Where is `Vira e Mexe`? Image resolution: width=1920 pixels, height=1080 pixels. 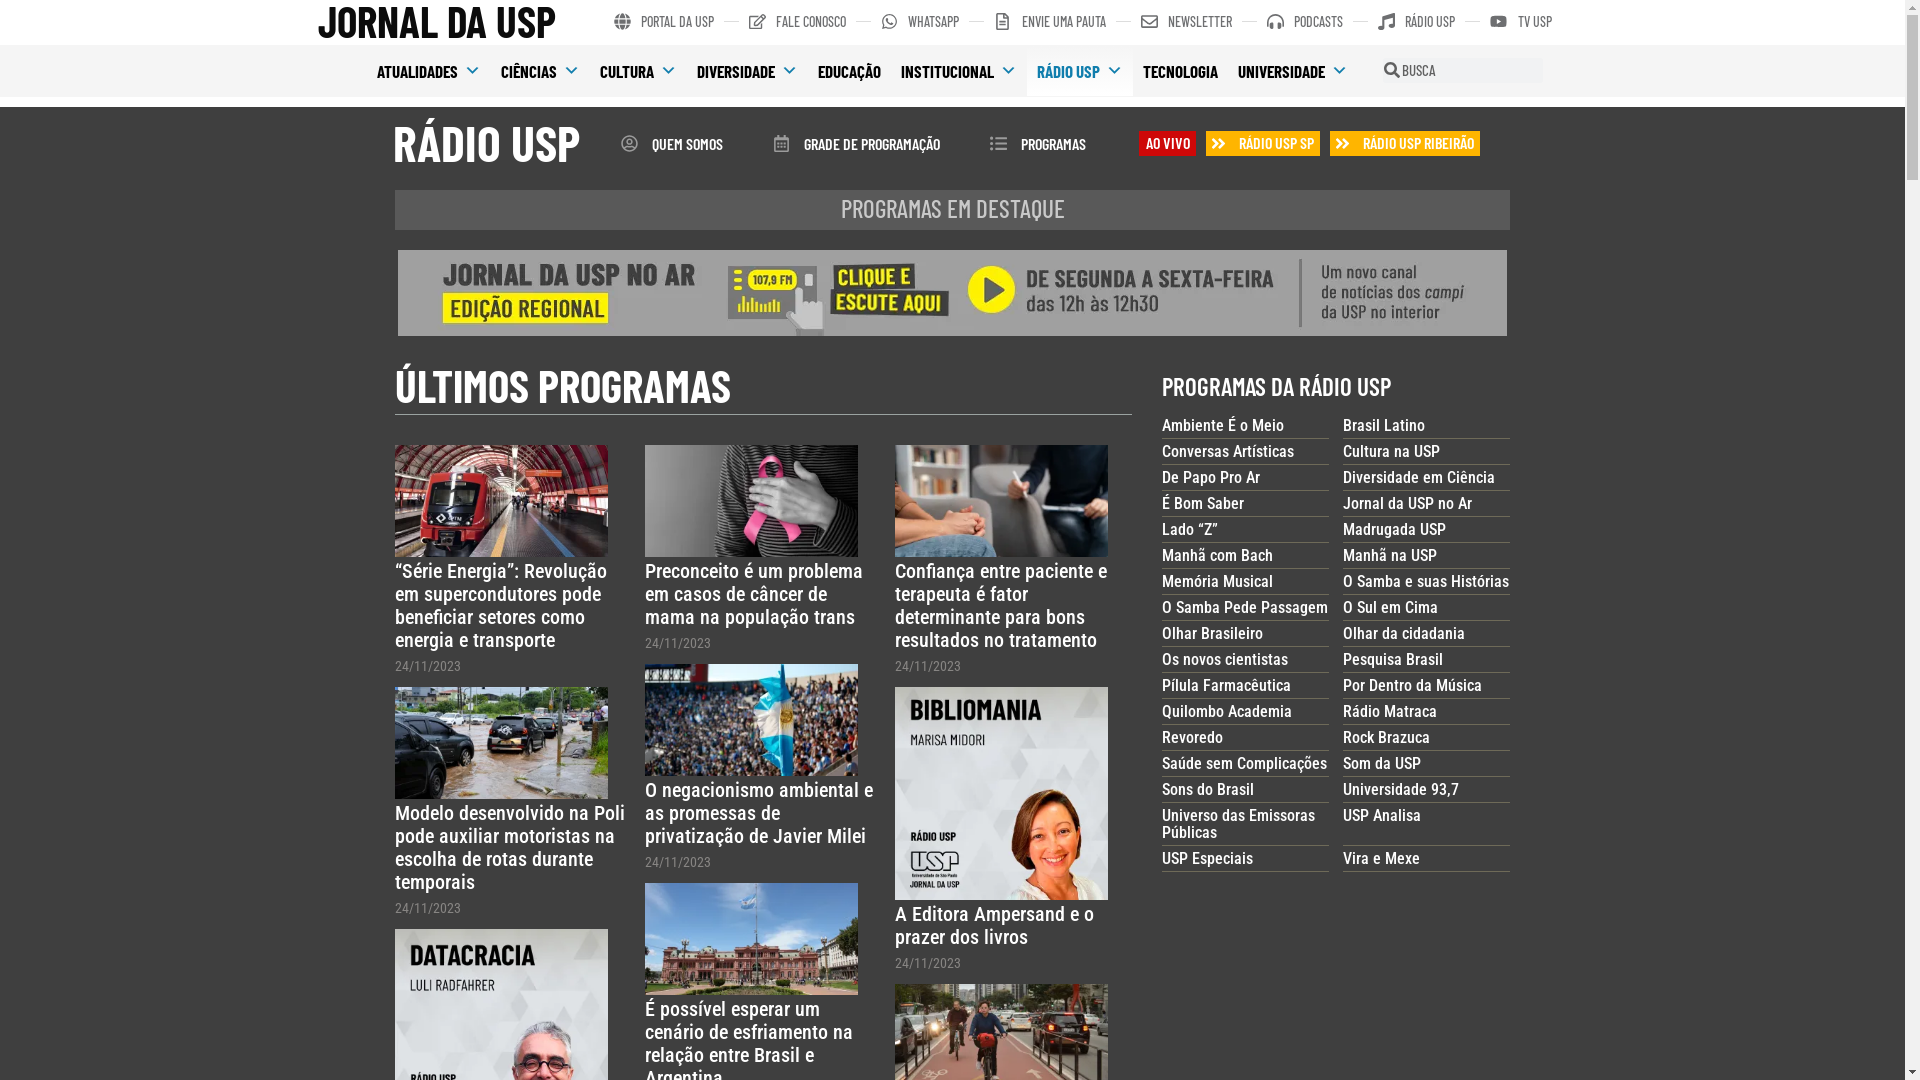
Vira e Mexe is located at coordinates (1382, 858).